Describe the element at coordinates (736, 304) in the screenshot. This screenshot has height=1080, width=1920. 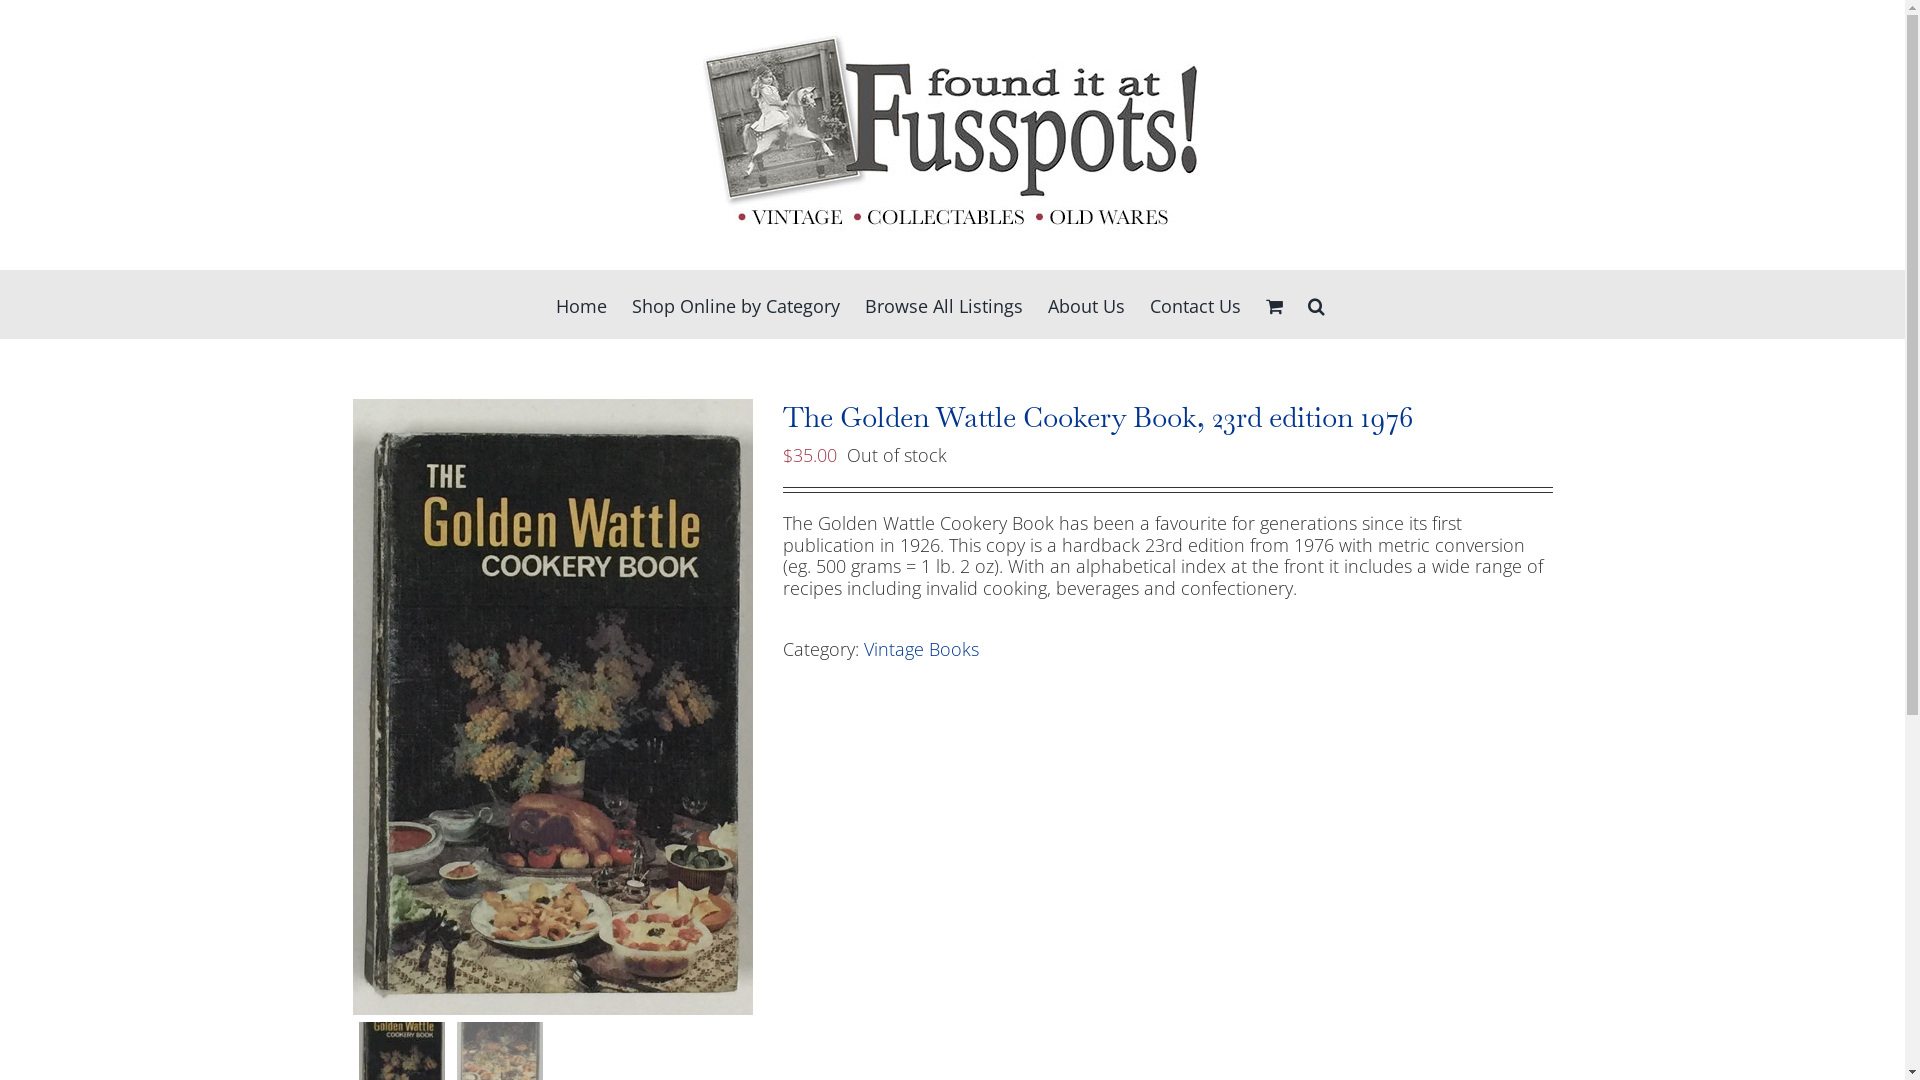
I see `Shop Online by Category` at that location.